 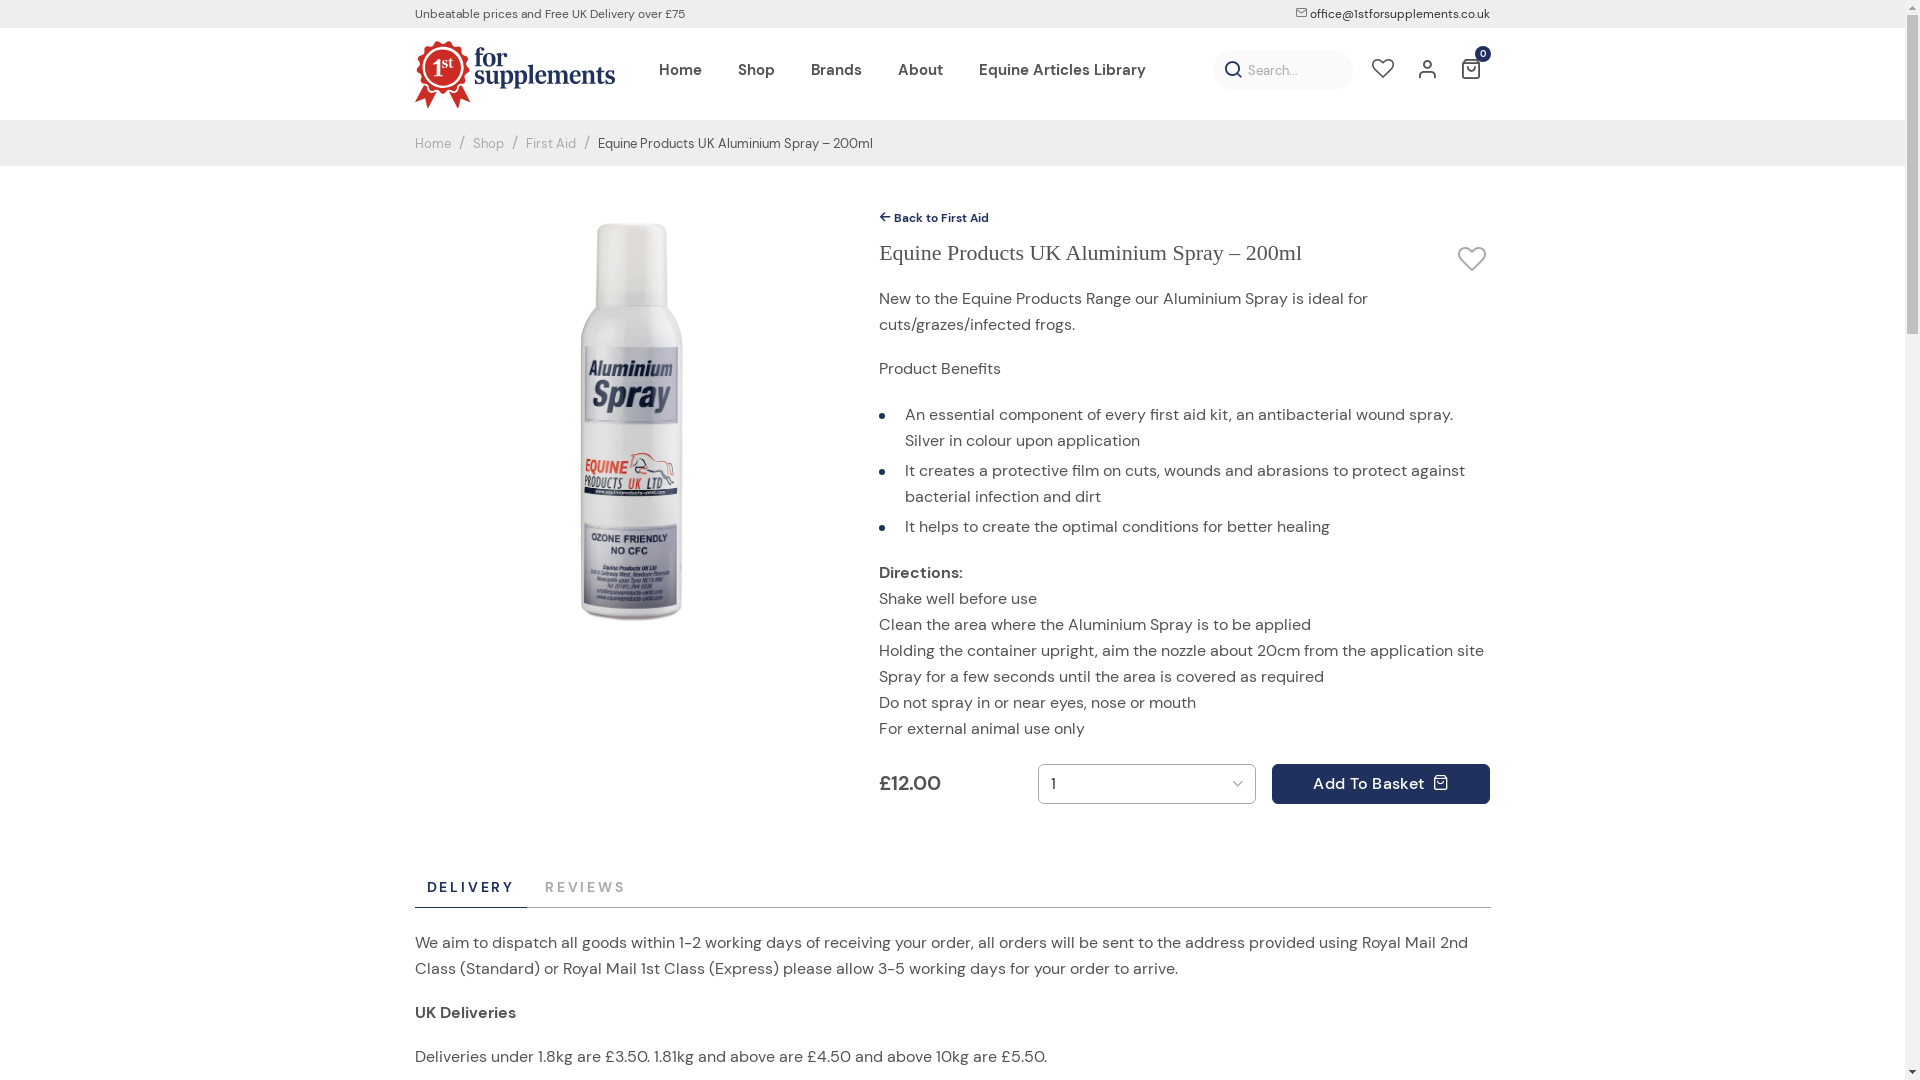 I want to click on Brands, so click(x=836, y=70).